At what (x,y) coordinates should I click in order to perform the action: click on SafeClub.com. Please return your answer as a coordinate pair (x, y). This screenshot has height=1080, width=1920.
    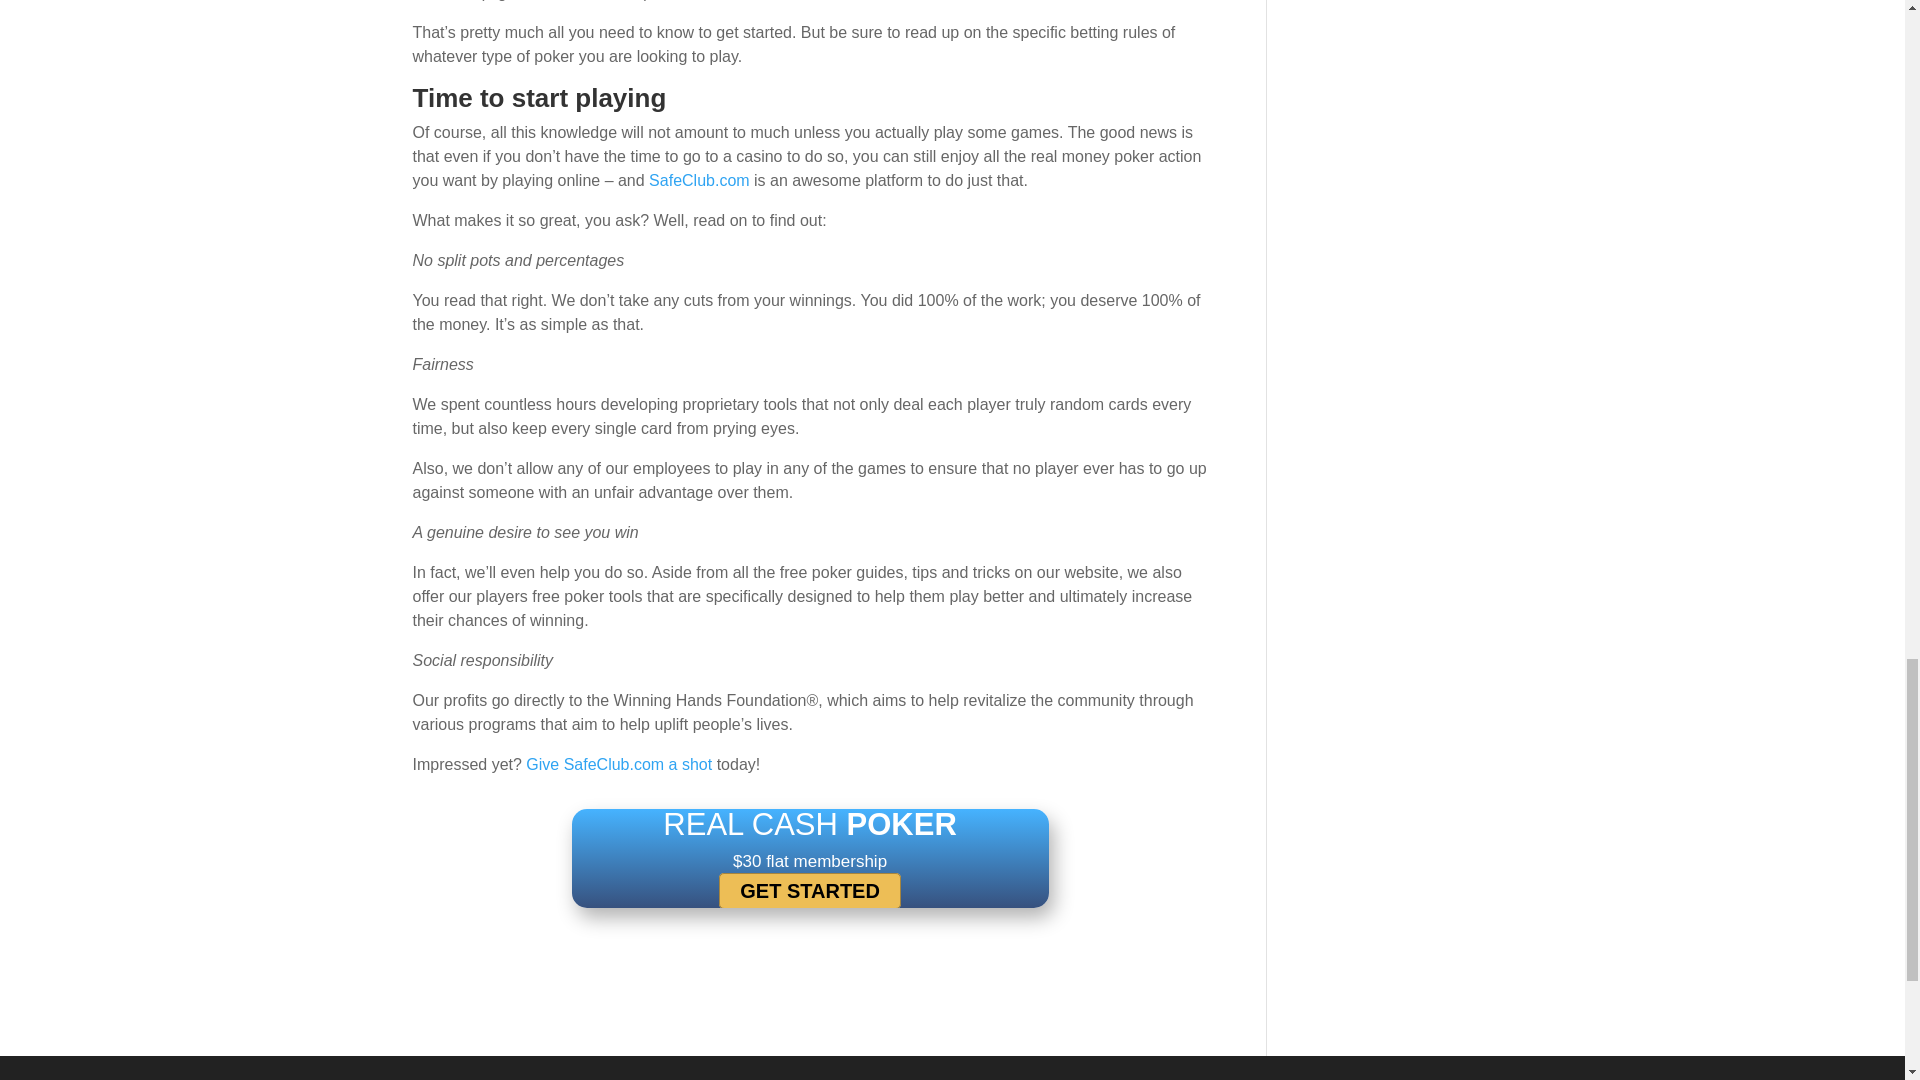
    Looking at the image, I should click on (699, 180).